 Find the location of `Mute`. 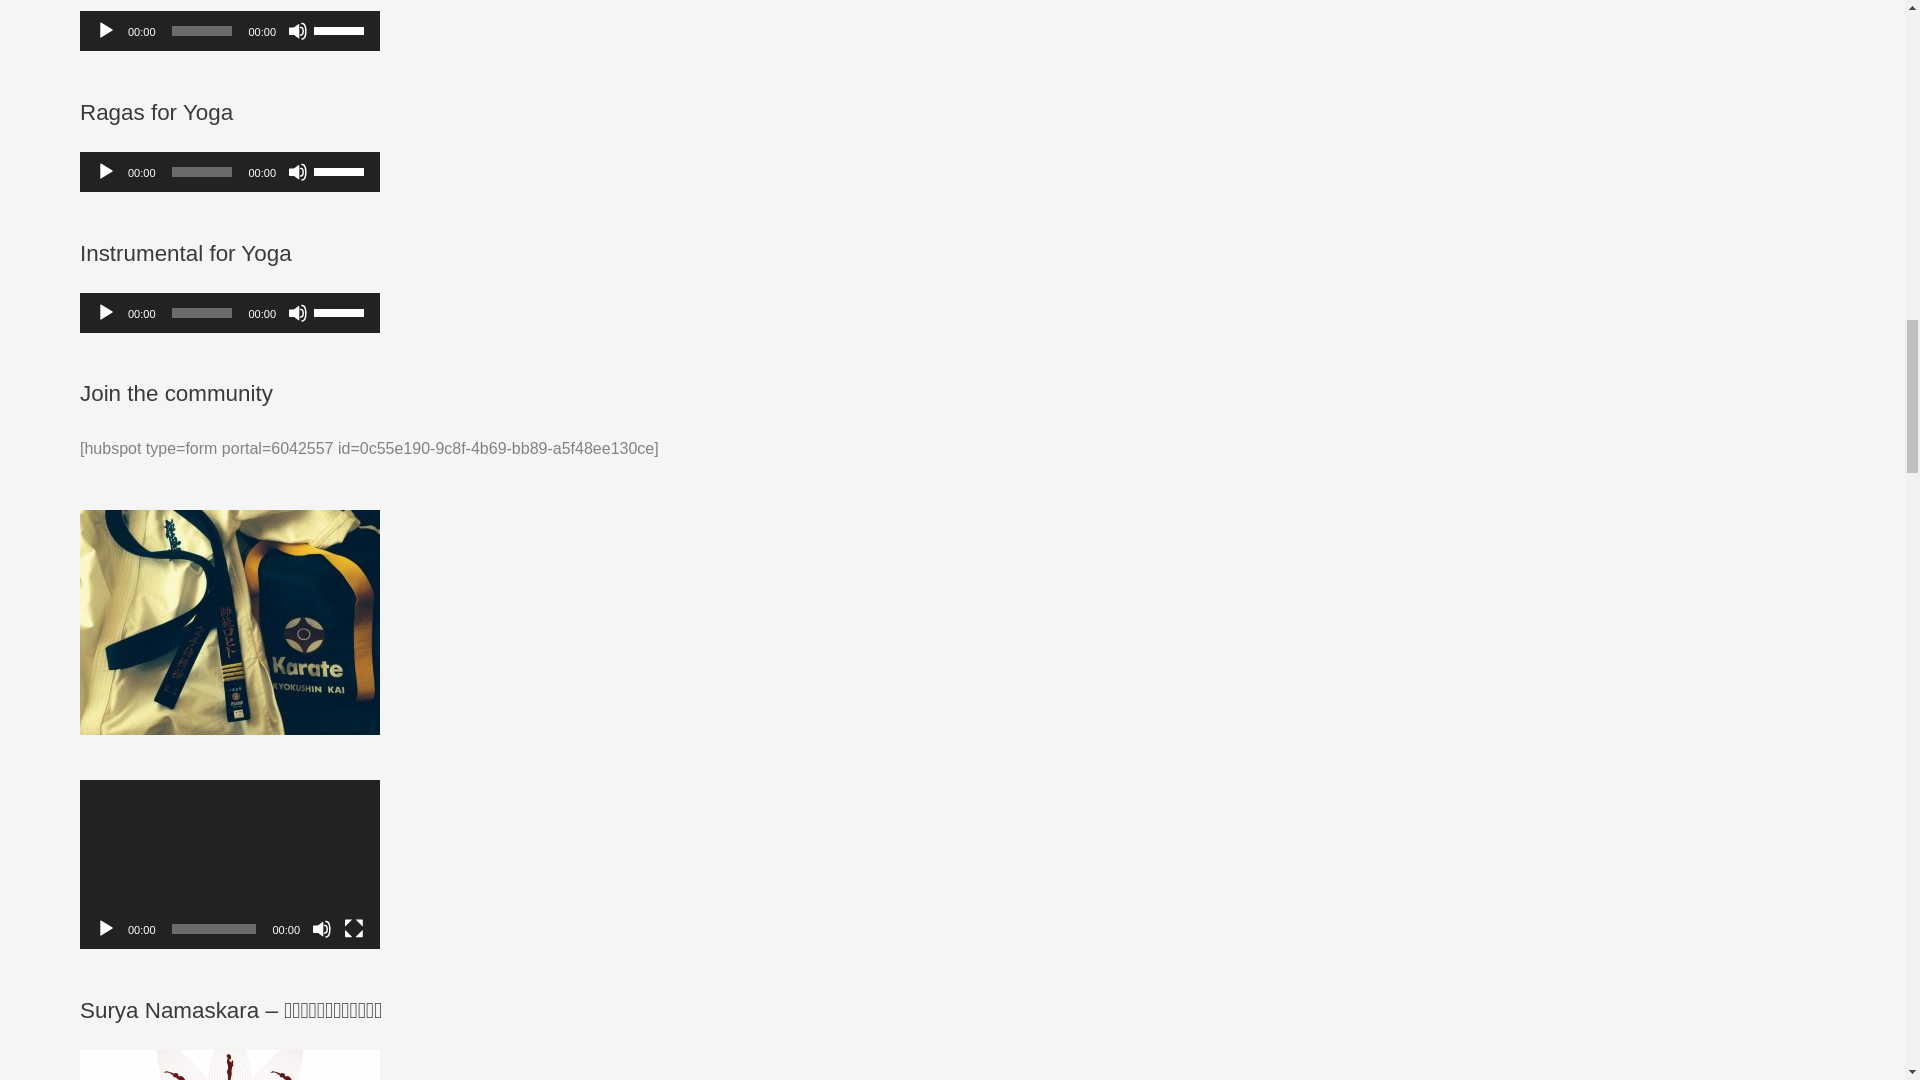

Mute is located at coordinates (298, 312).